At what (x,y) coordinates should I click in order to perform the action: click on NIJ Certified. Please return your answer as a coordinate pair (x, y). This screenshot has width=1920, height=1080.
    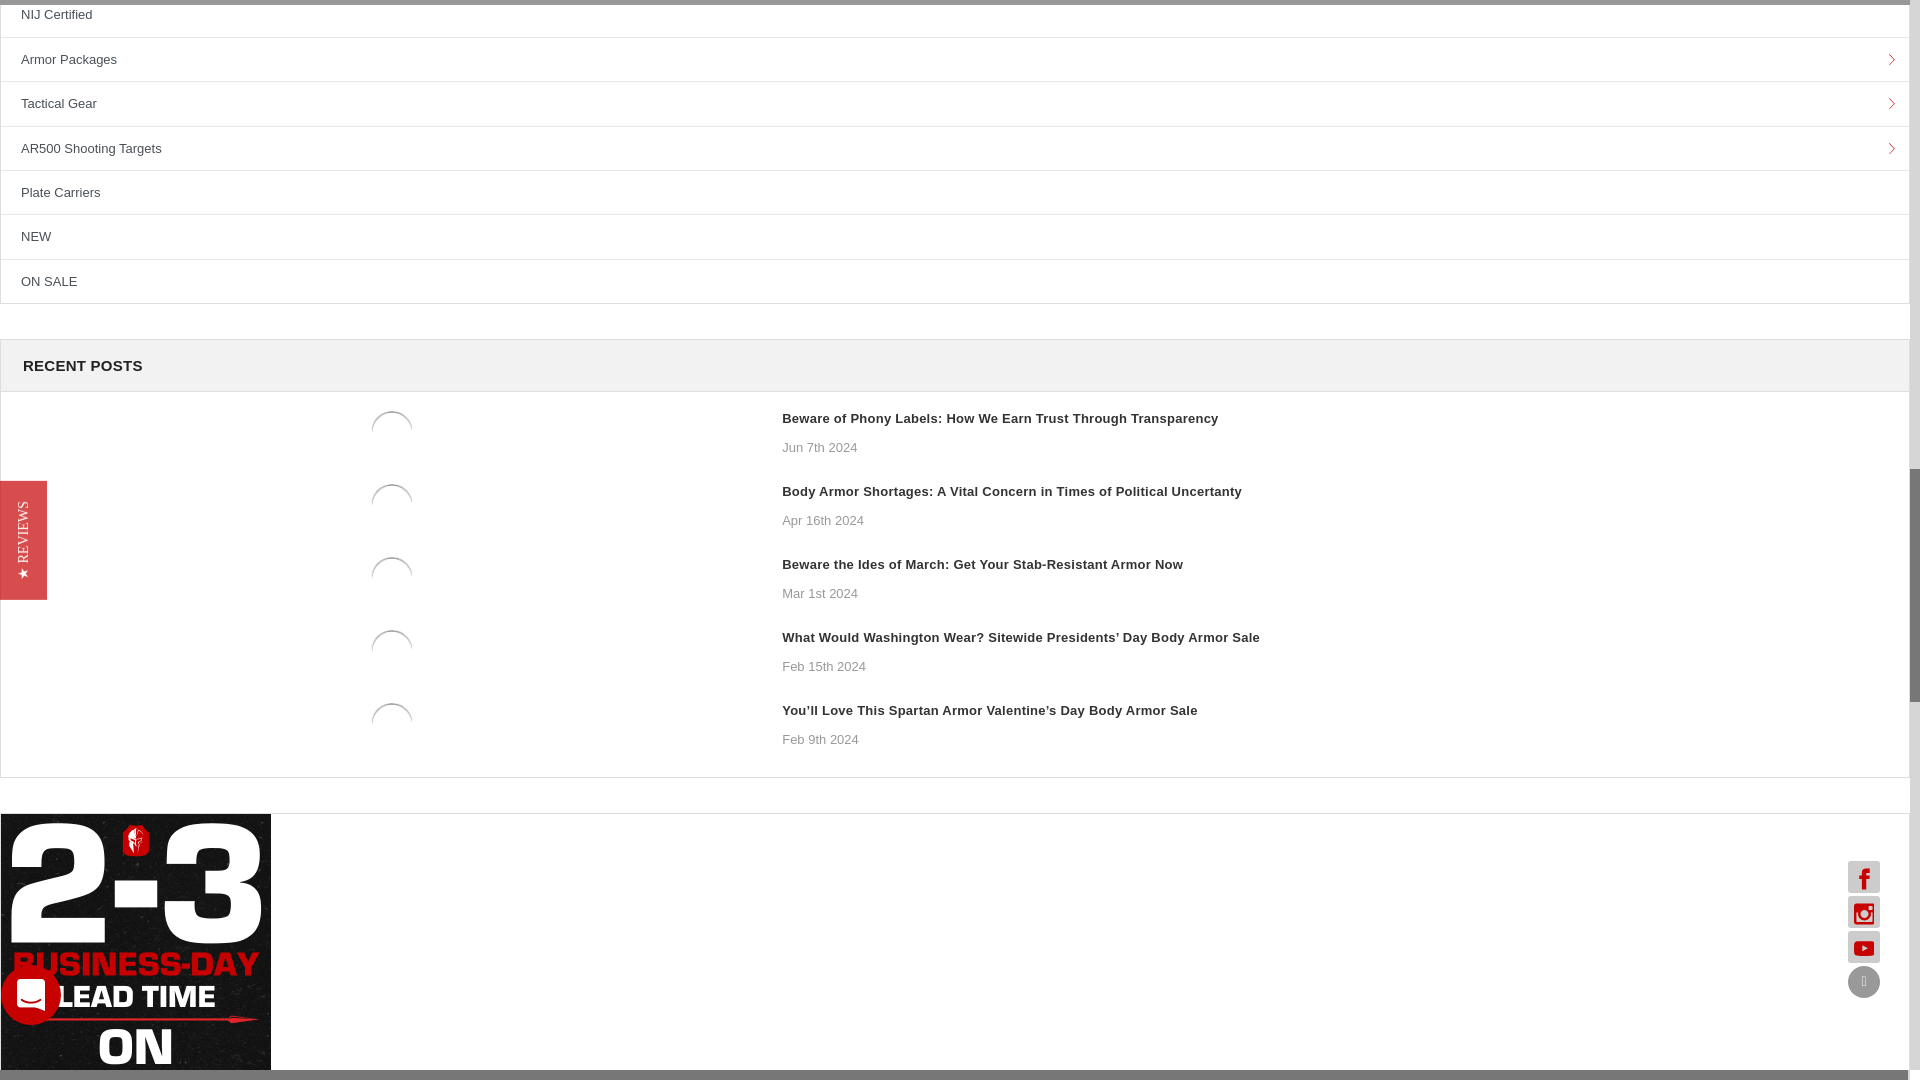
    Looking at the image, I should click on (954, 18).